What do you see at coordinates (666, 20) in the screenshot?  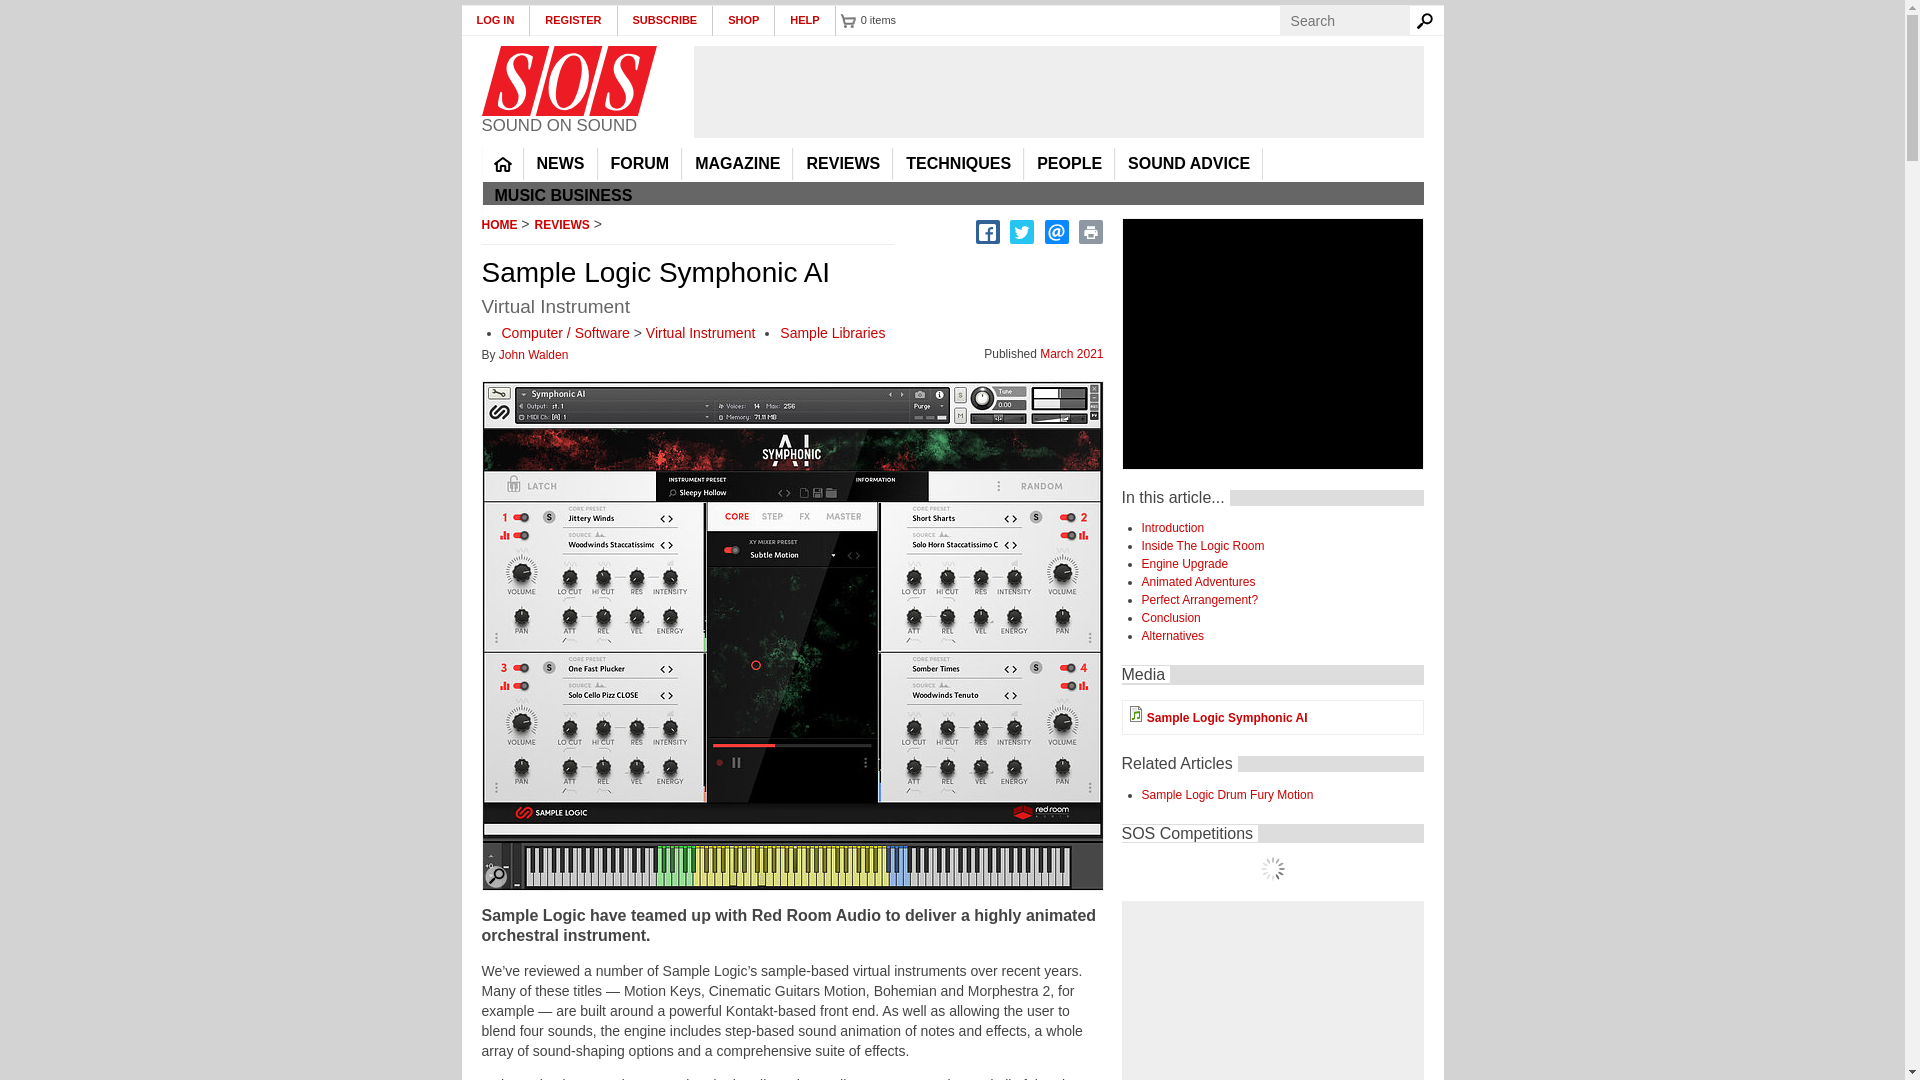 I see `SUBSCRIBE` at bounding box center [666, 20].